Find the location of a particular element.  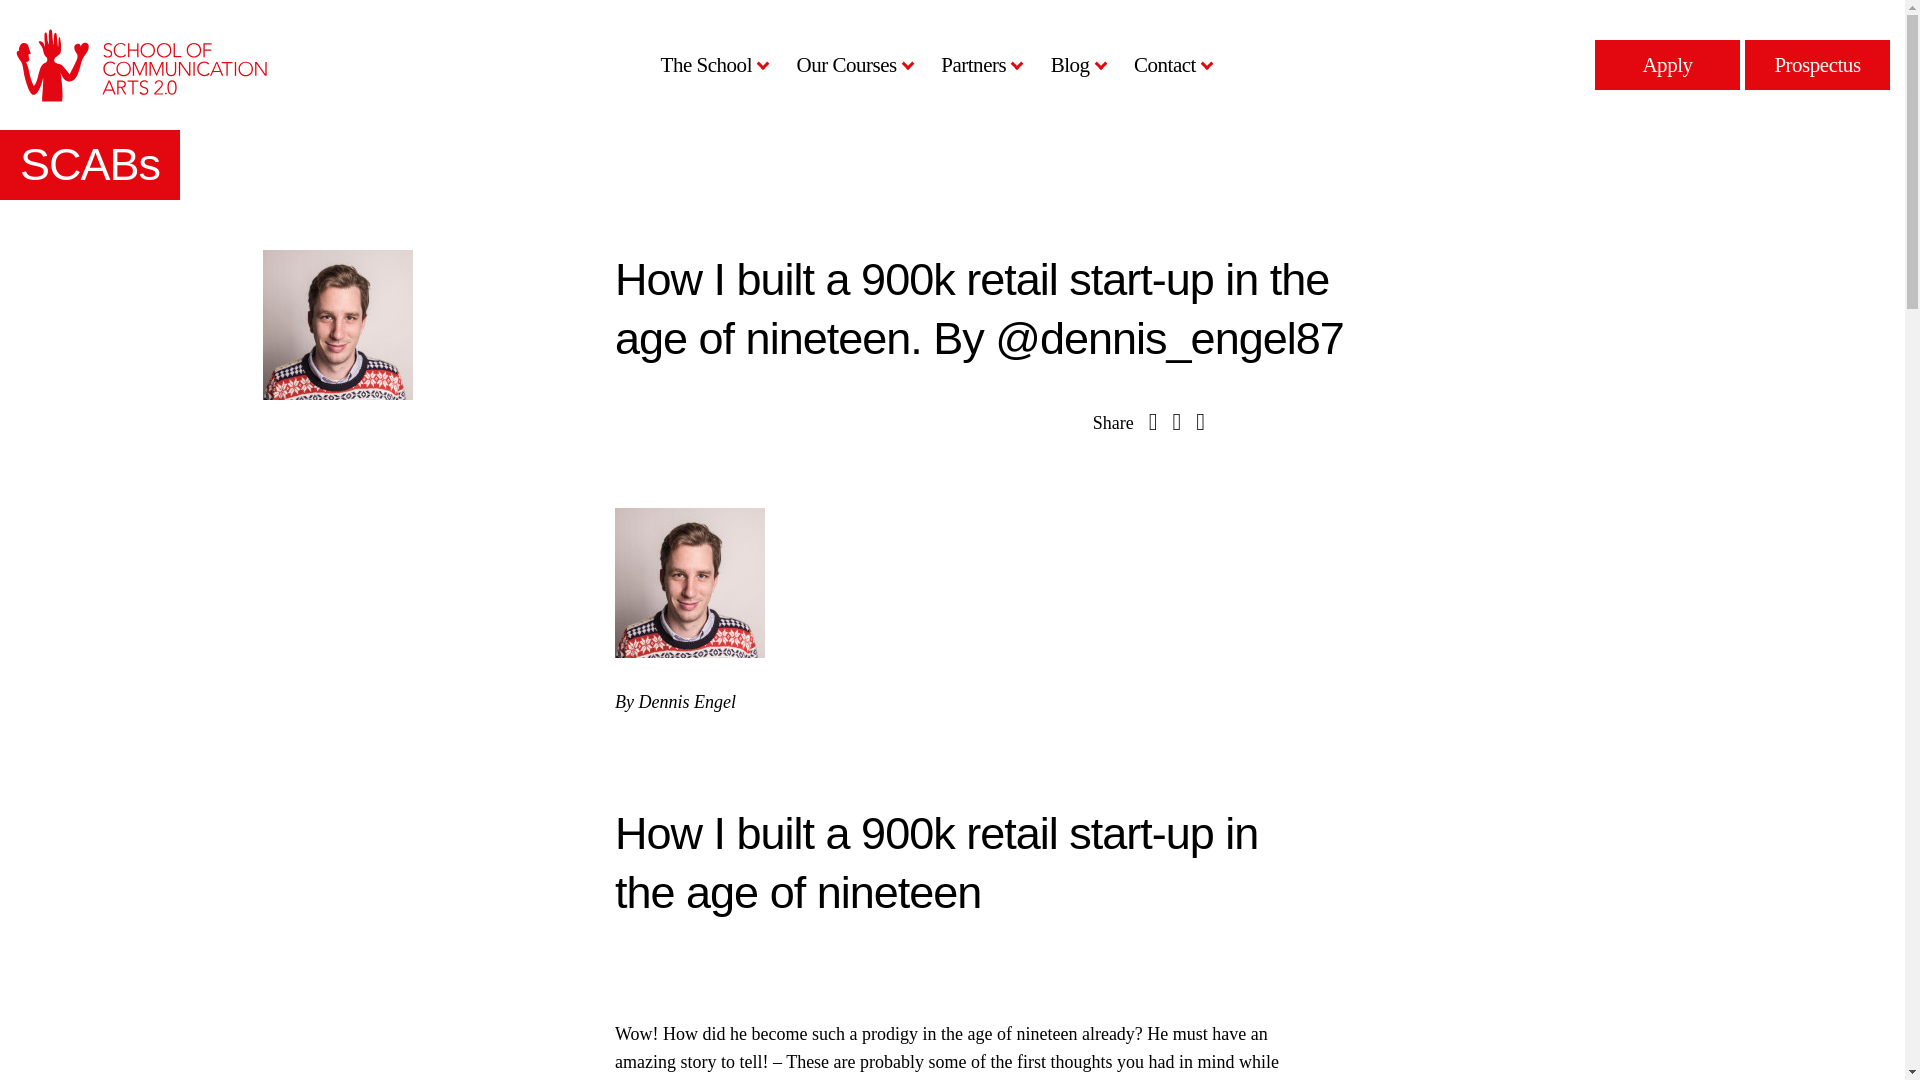

The School is located at coordinates (711, 64).